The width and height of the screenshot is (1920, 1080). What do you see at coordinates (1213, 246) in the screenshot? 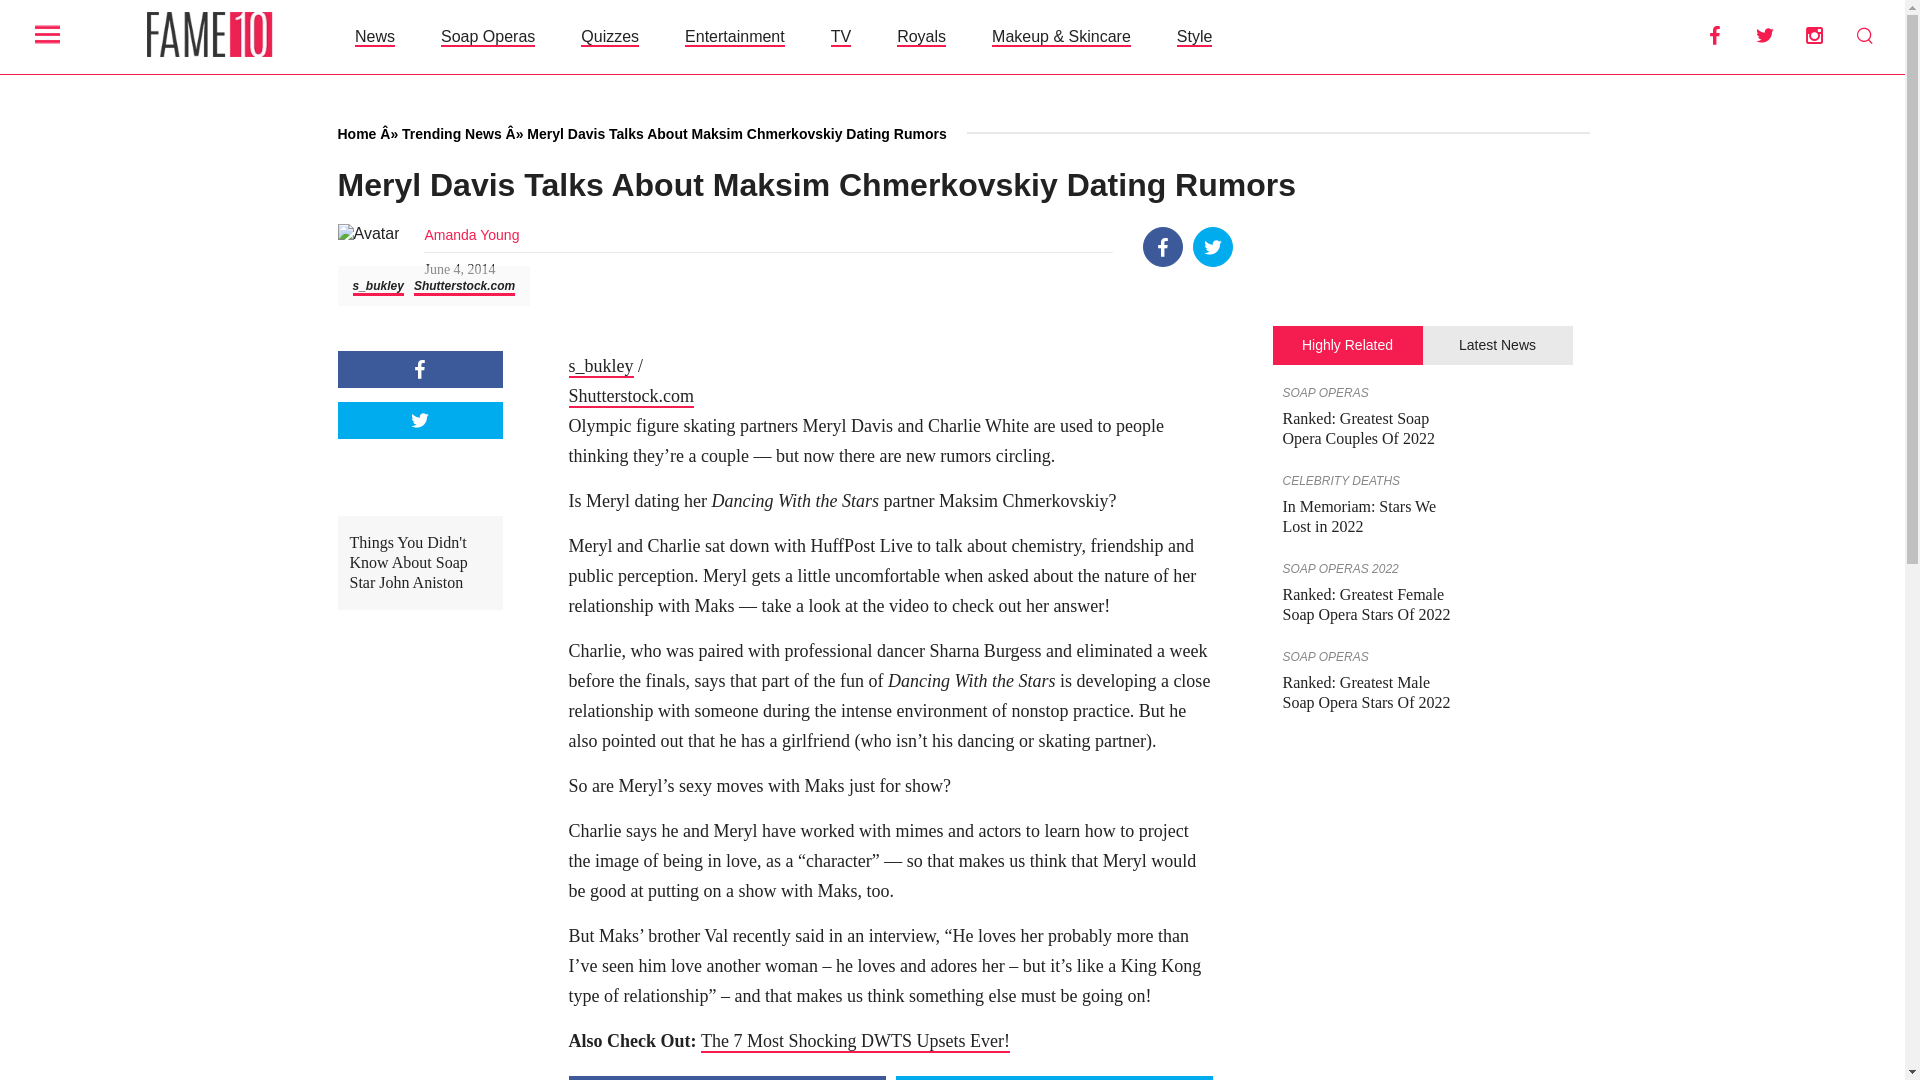
I see `Twitter` at bounding box center [1213, 246].